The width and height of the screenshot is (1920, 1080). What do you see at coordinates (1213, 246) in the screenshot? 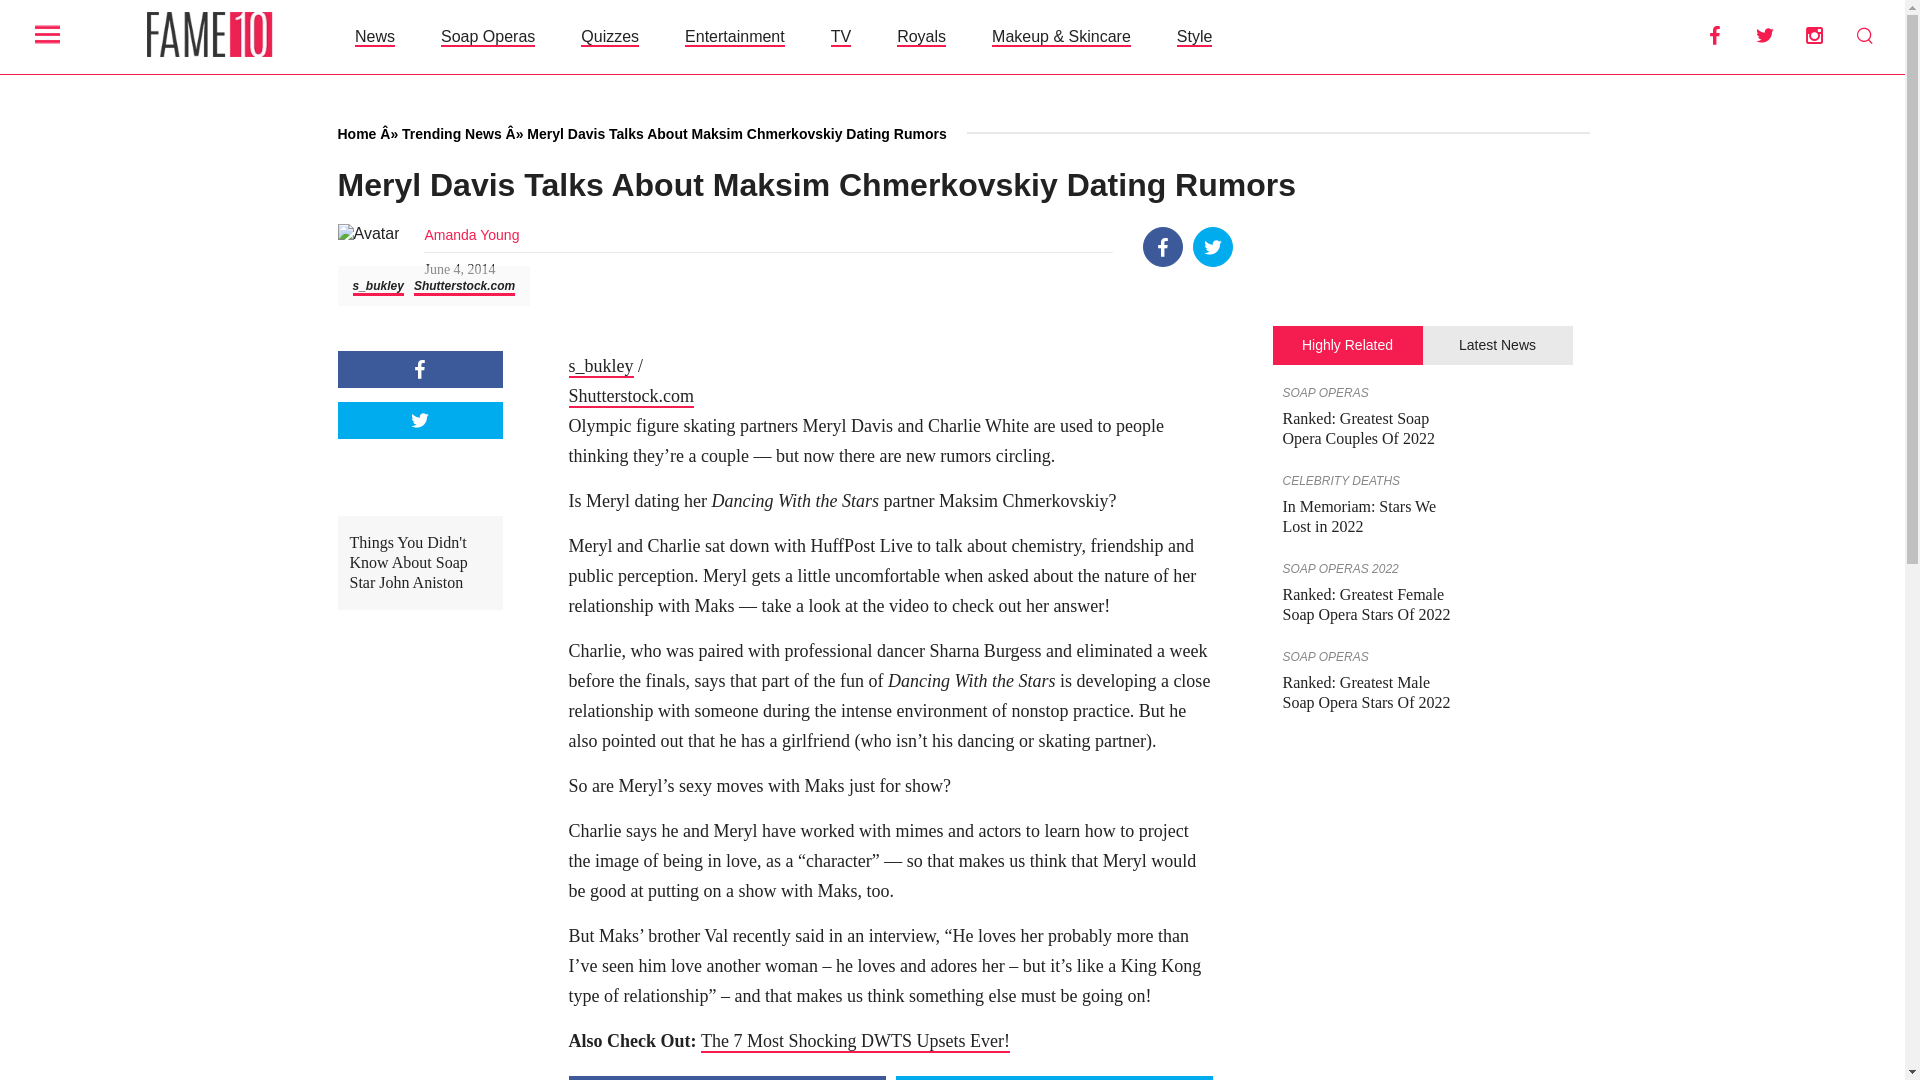
I see `Twitter` at bounding box center [1213, 246].